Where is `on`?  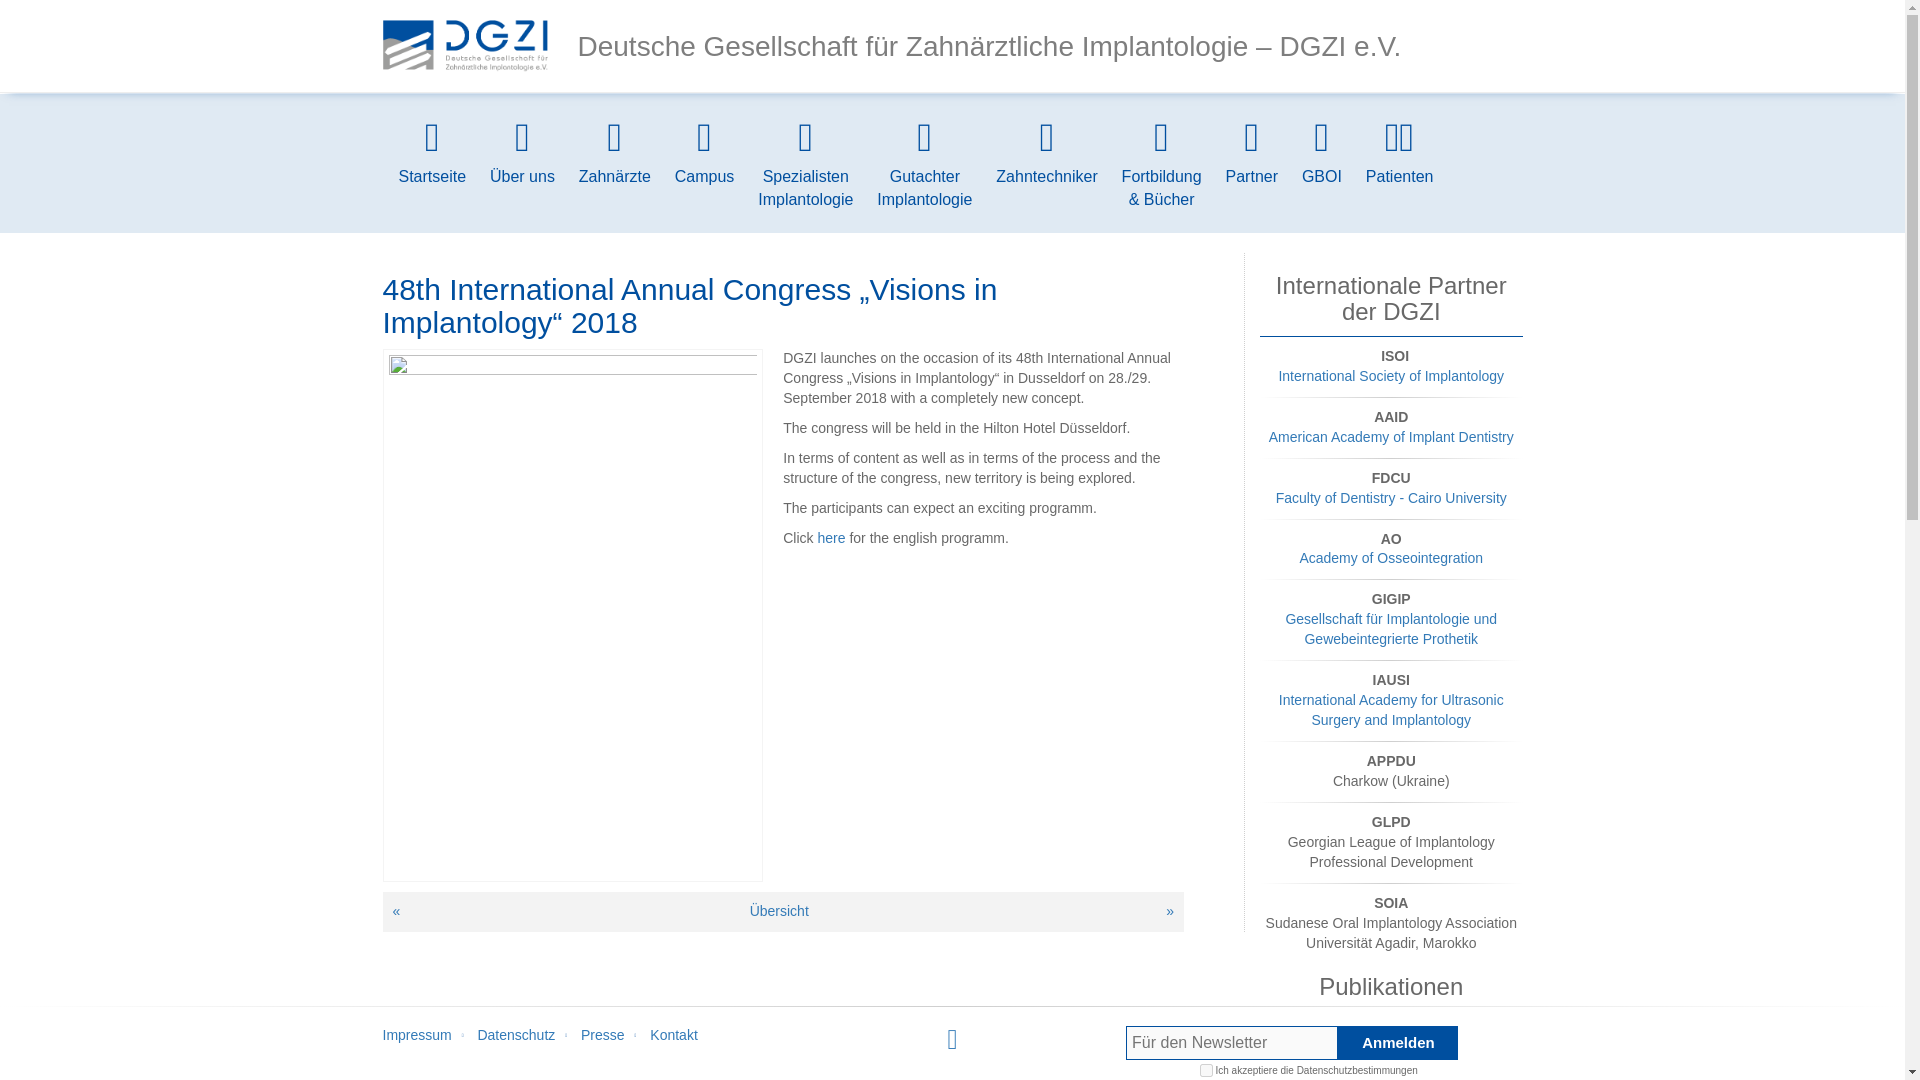
on is located at coordinates (1206, 1070).